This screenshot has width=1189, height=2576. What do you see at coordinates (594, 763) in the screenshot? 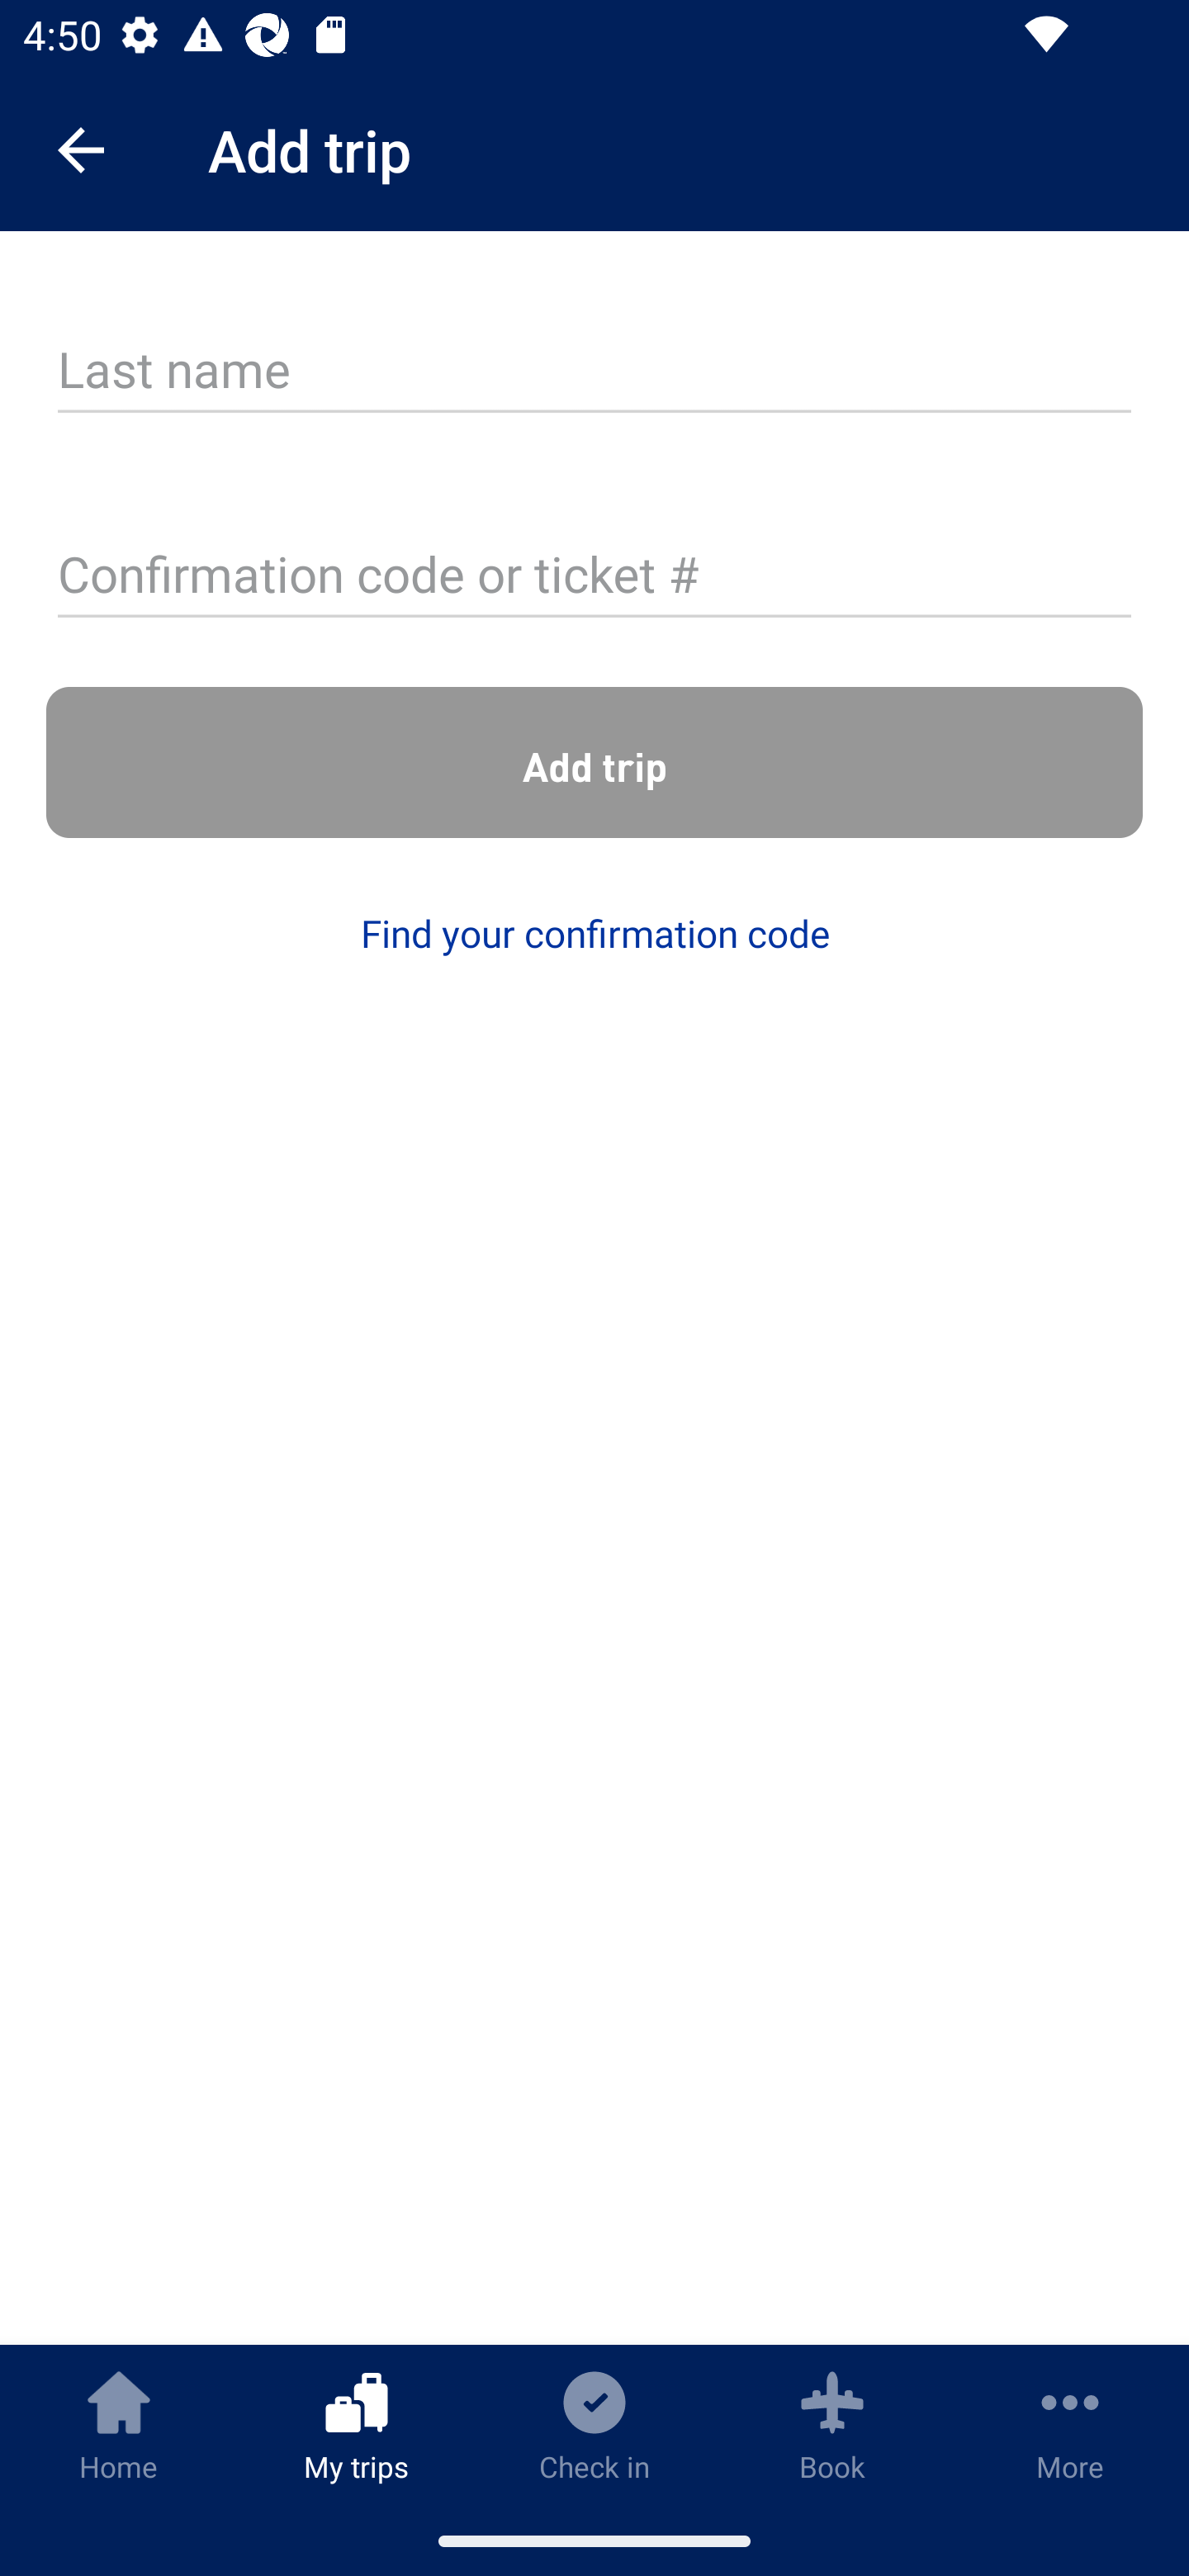
I see `Add trip` at bounding box center [594, 763].